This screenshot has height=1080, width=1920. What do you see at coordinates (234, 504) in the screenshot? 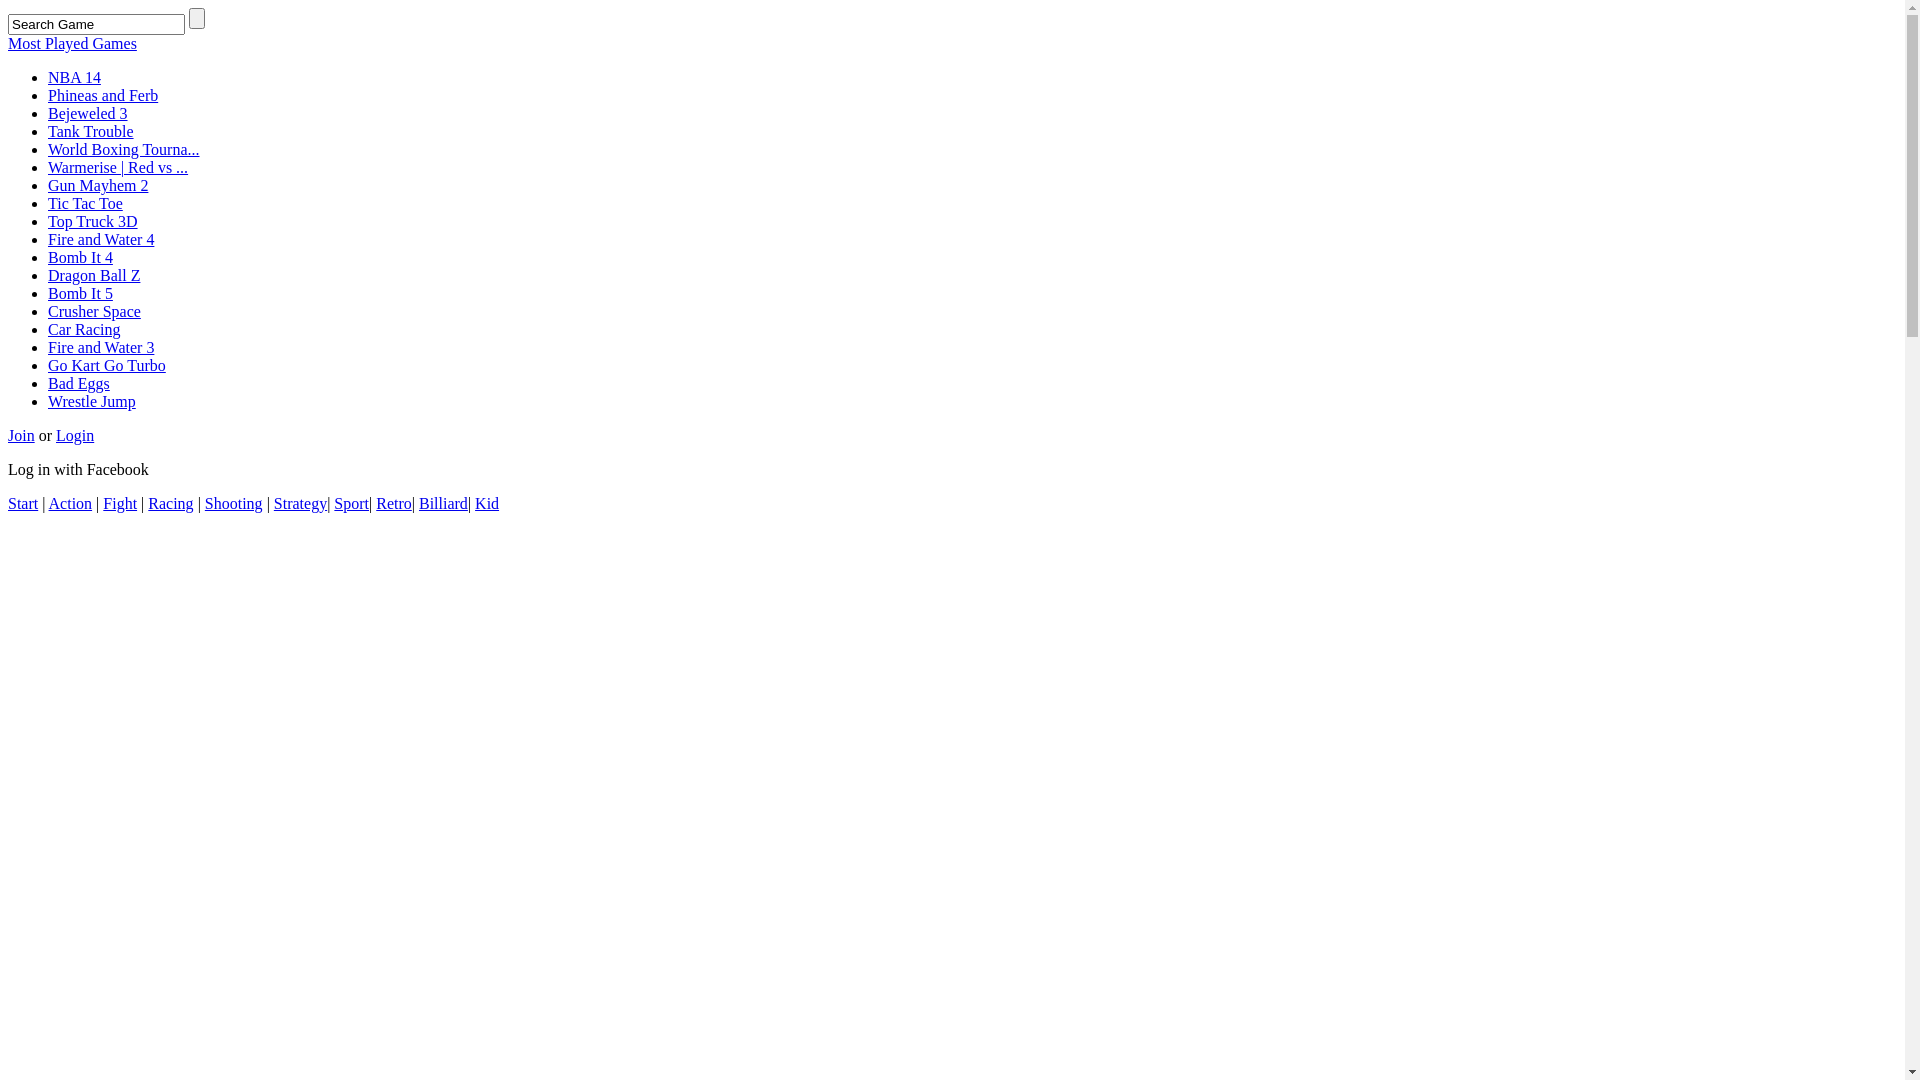
I see `Shooting` at bounding box center [234, 504].